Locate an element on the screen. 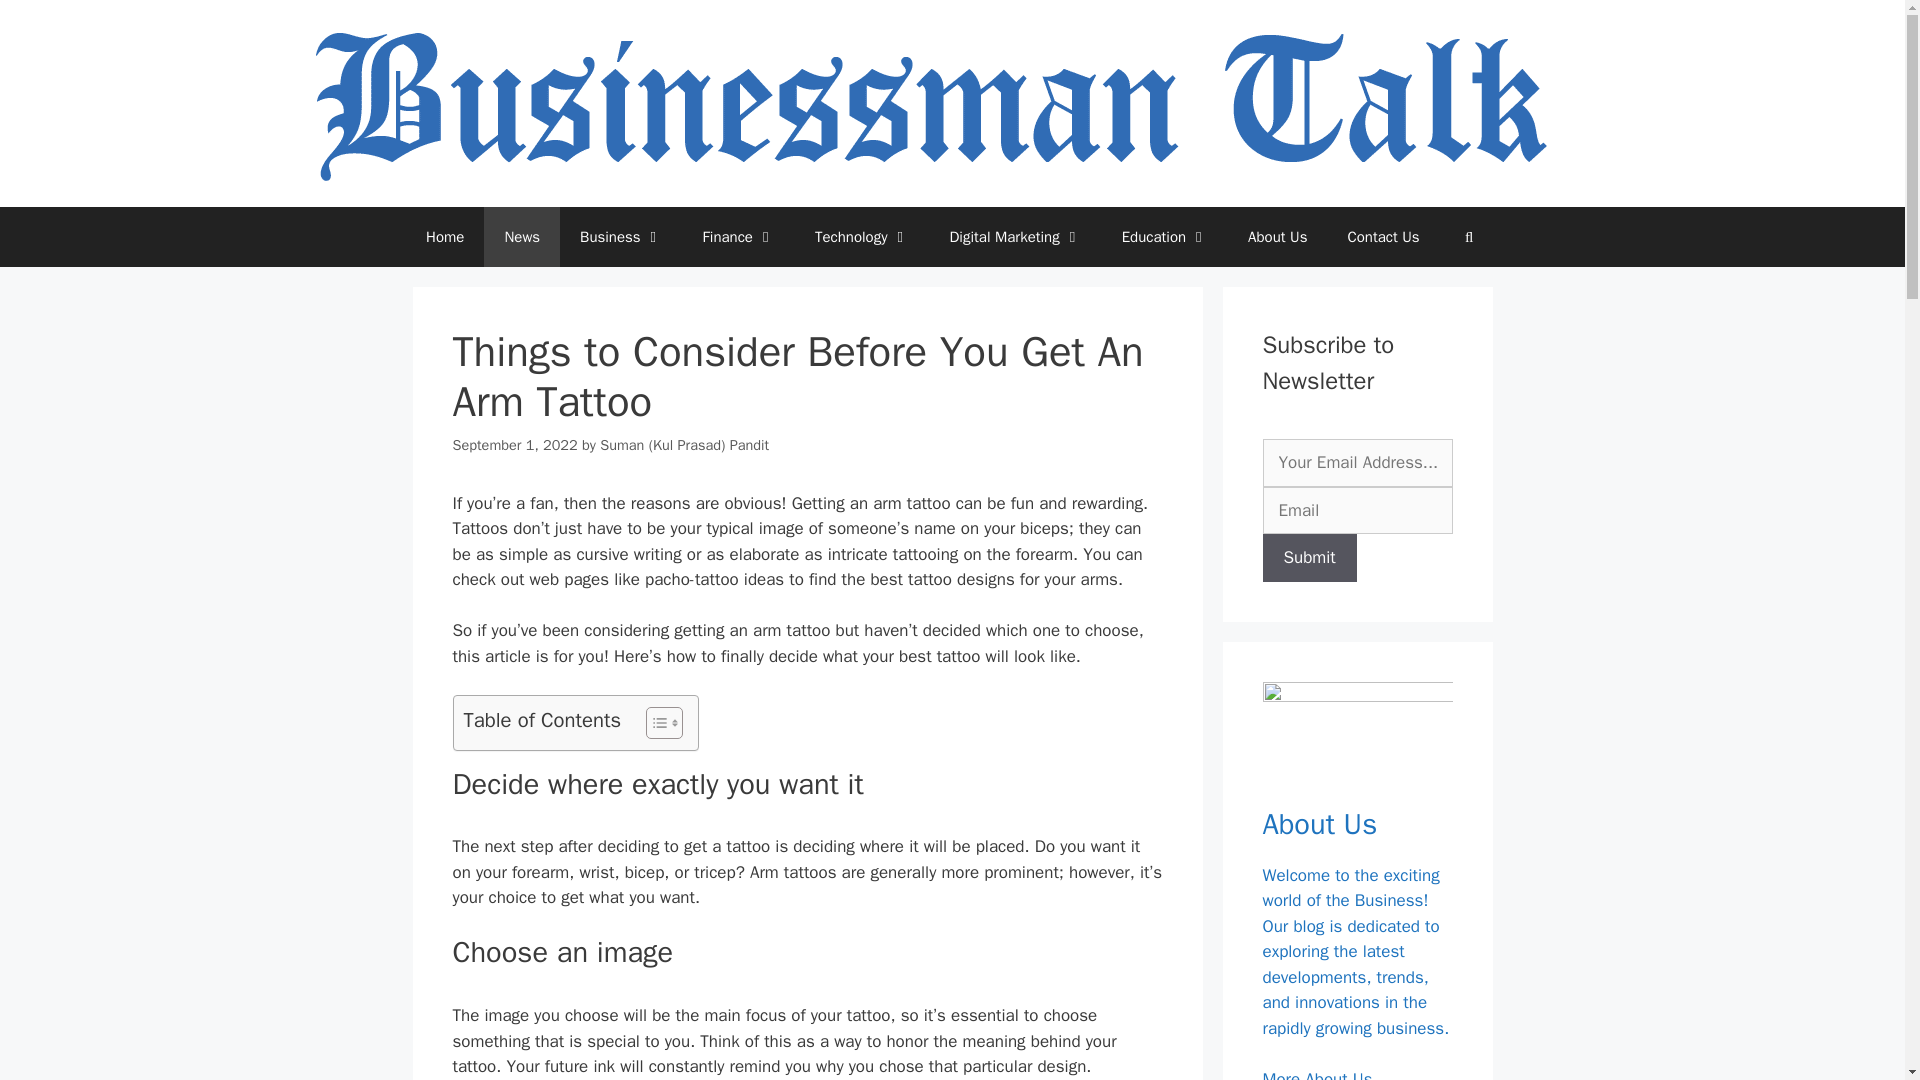 This screenshot has height=1080, width=1920. Education is located at coordinates (1165, 236).